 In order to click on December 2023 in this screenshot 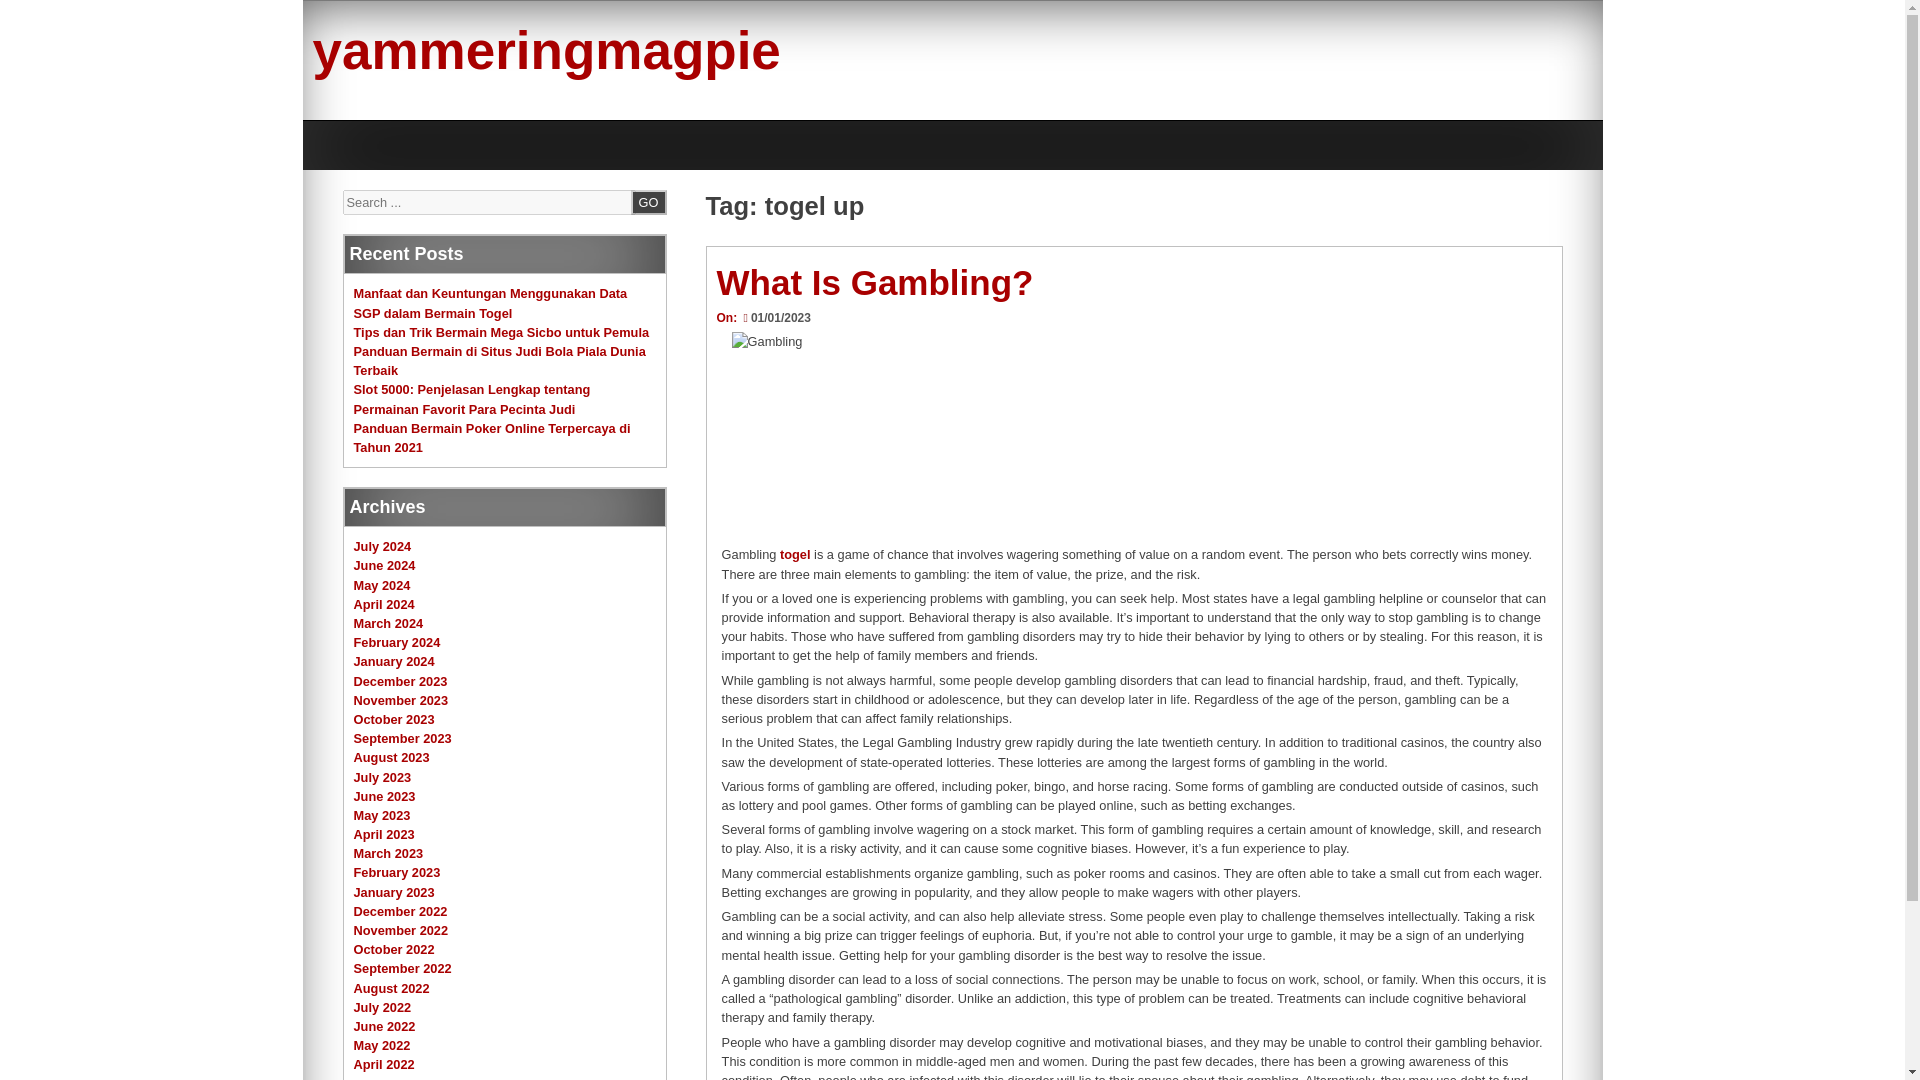, I will do `click(400, 681)`.